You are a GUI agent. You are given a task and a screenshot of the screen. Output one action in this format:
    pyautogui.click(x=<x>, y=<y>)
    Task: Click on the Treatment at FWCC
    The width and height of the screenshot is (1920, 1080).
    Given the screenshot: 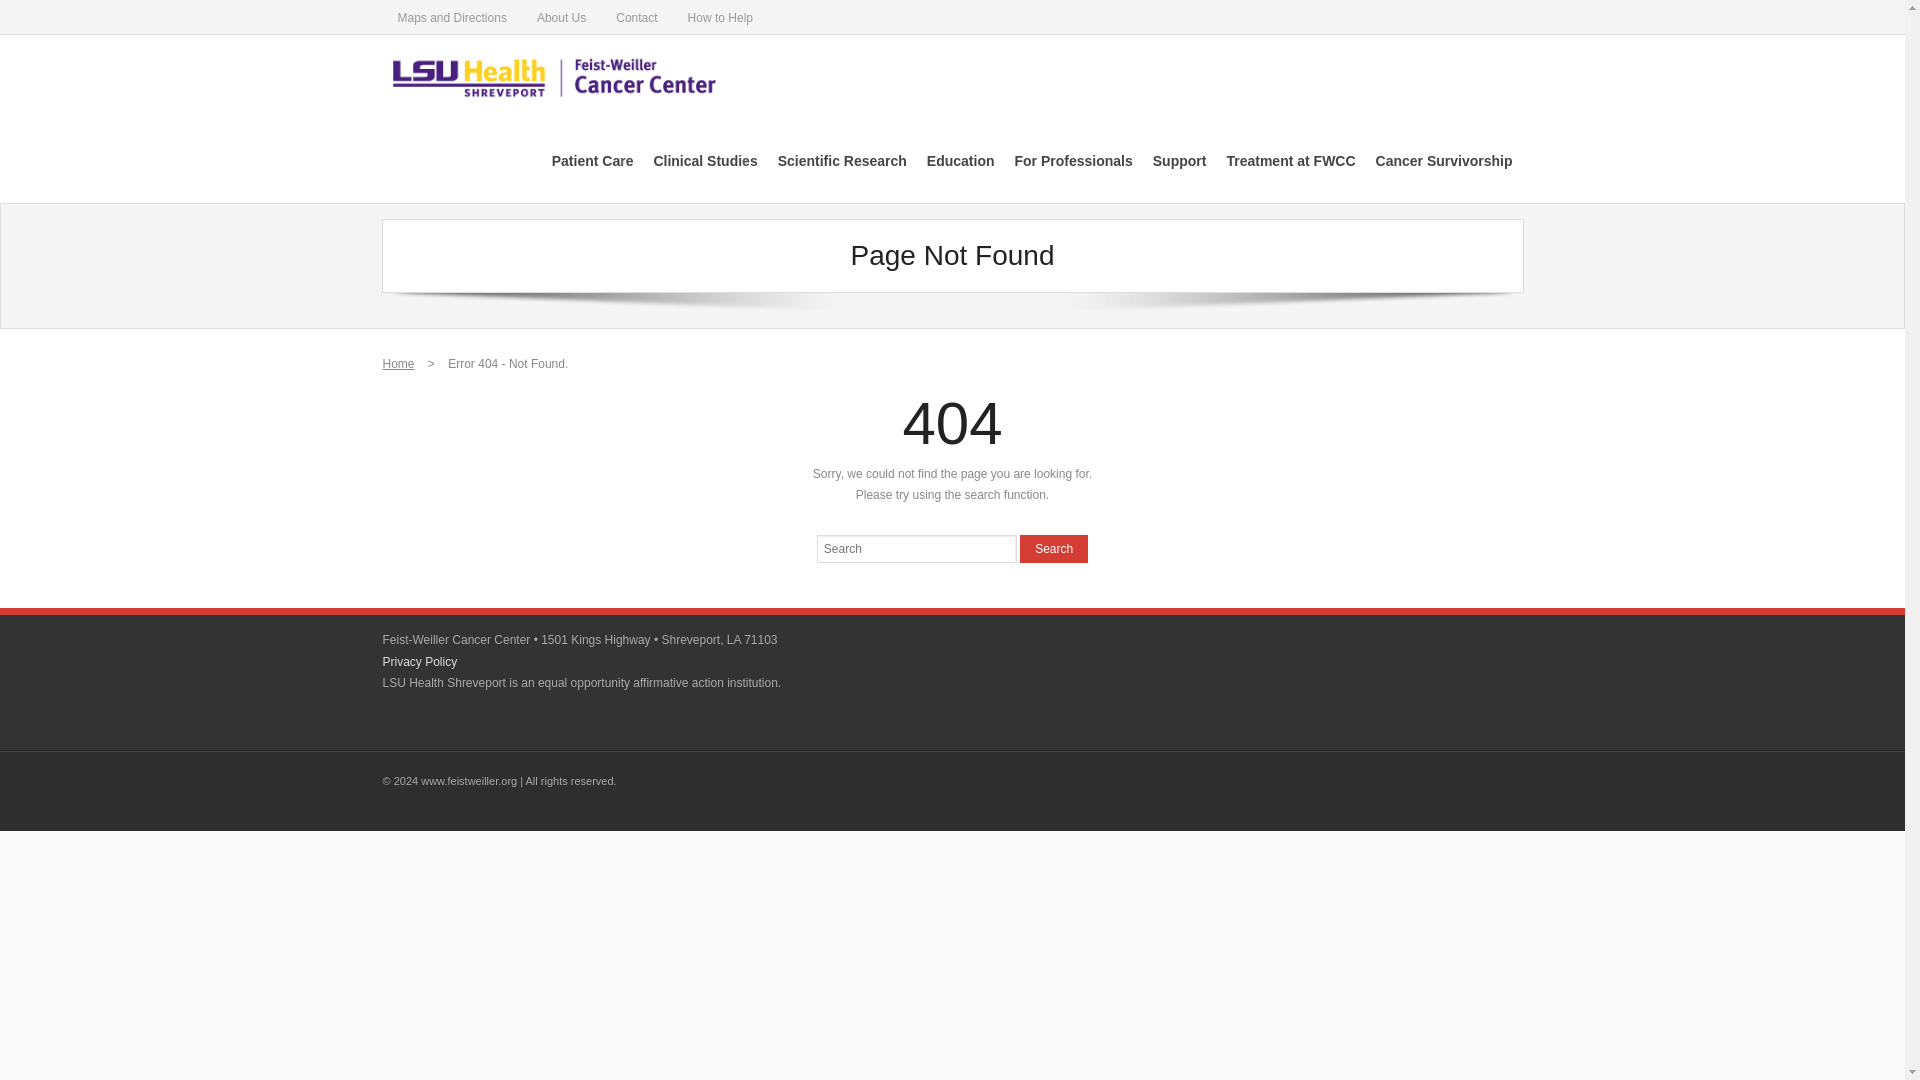 What is the action you would take?
    pyautogui.click(x=1290, y=160)
    